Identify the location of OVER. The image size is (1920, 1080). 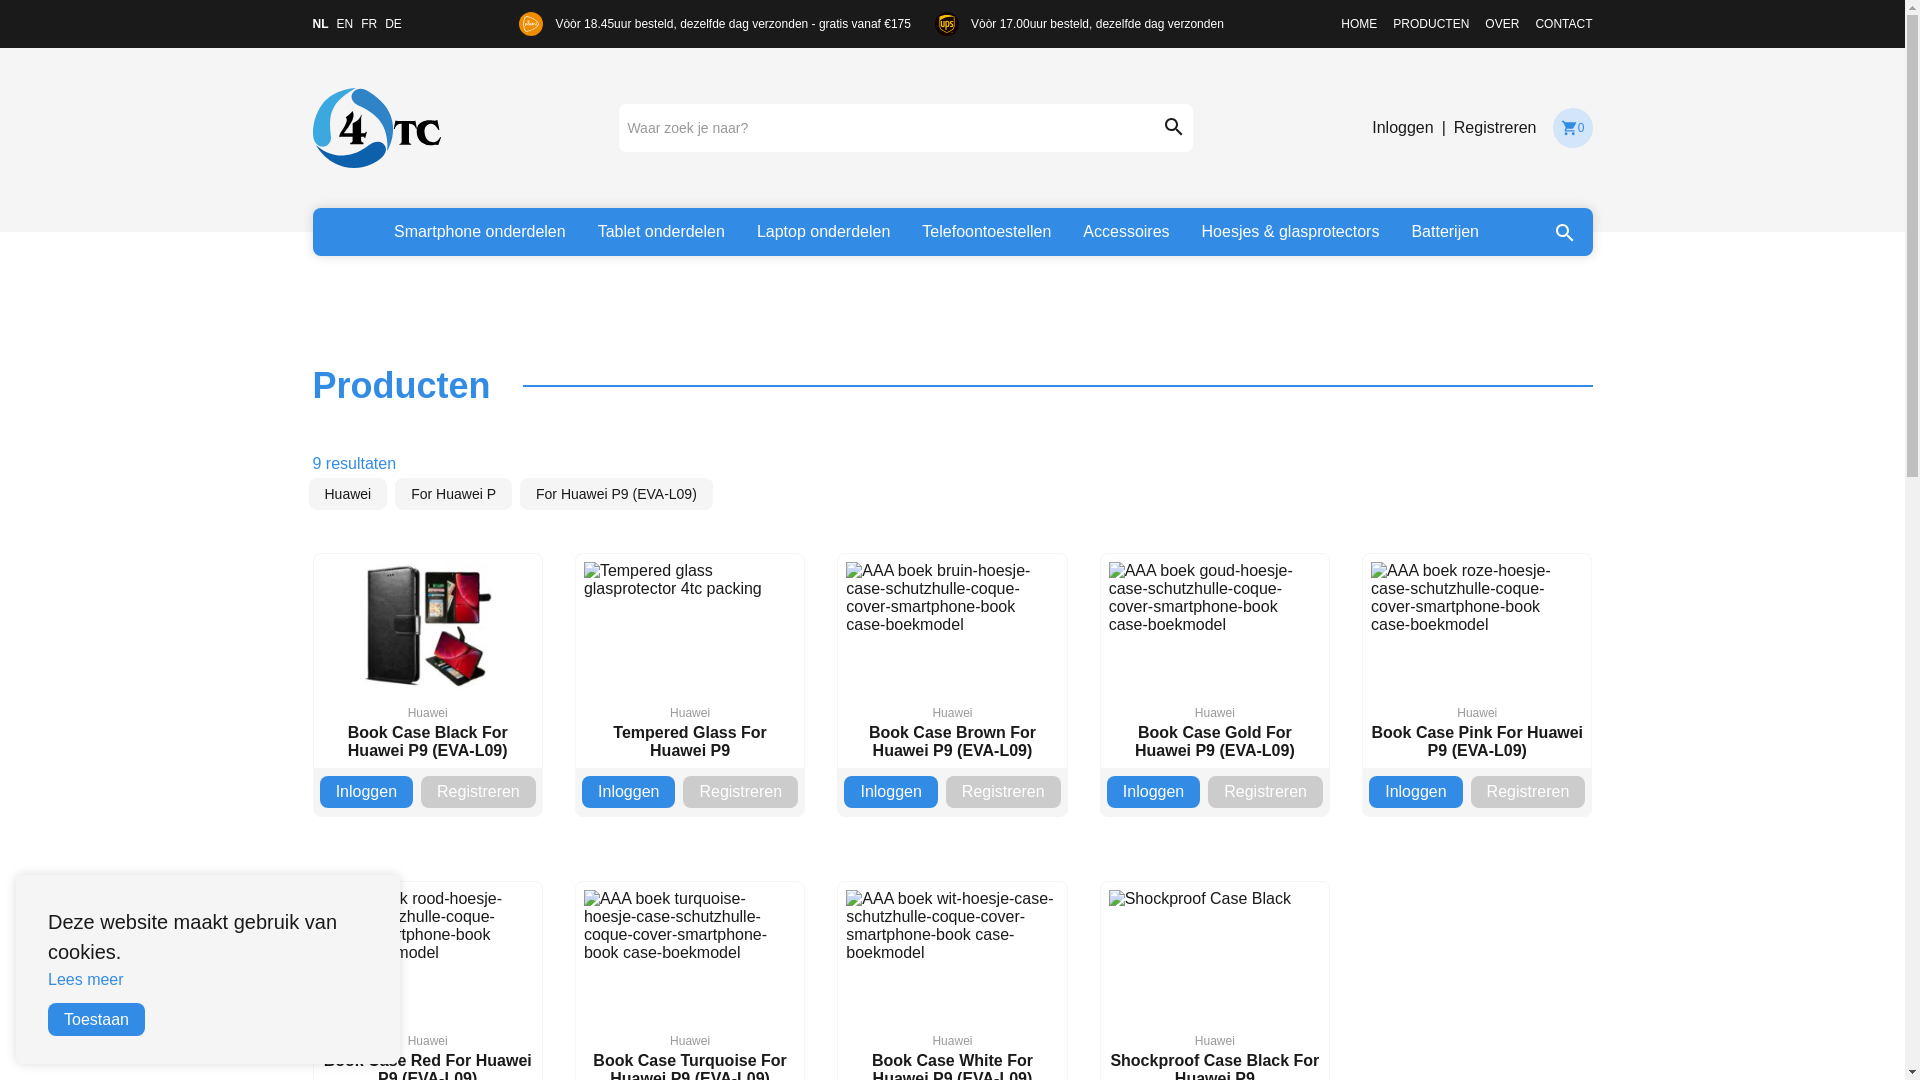
(1502, 24).